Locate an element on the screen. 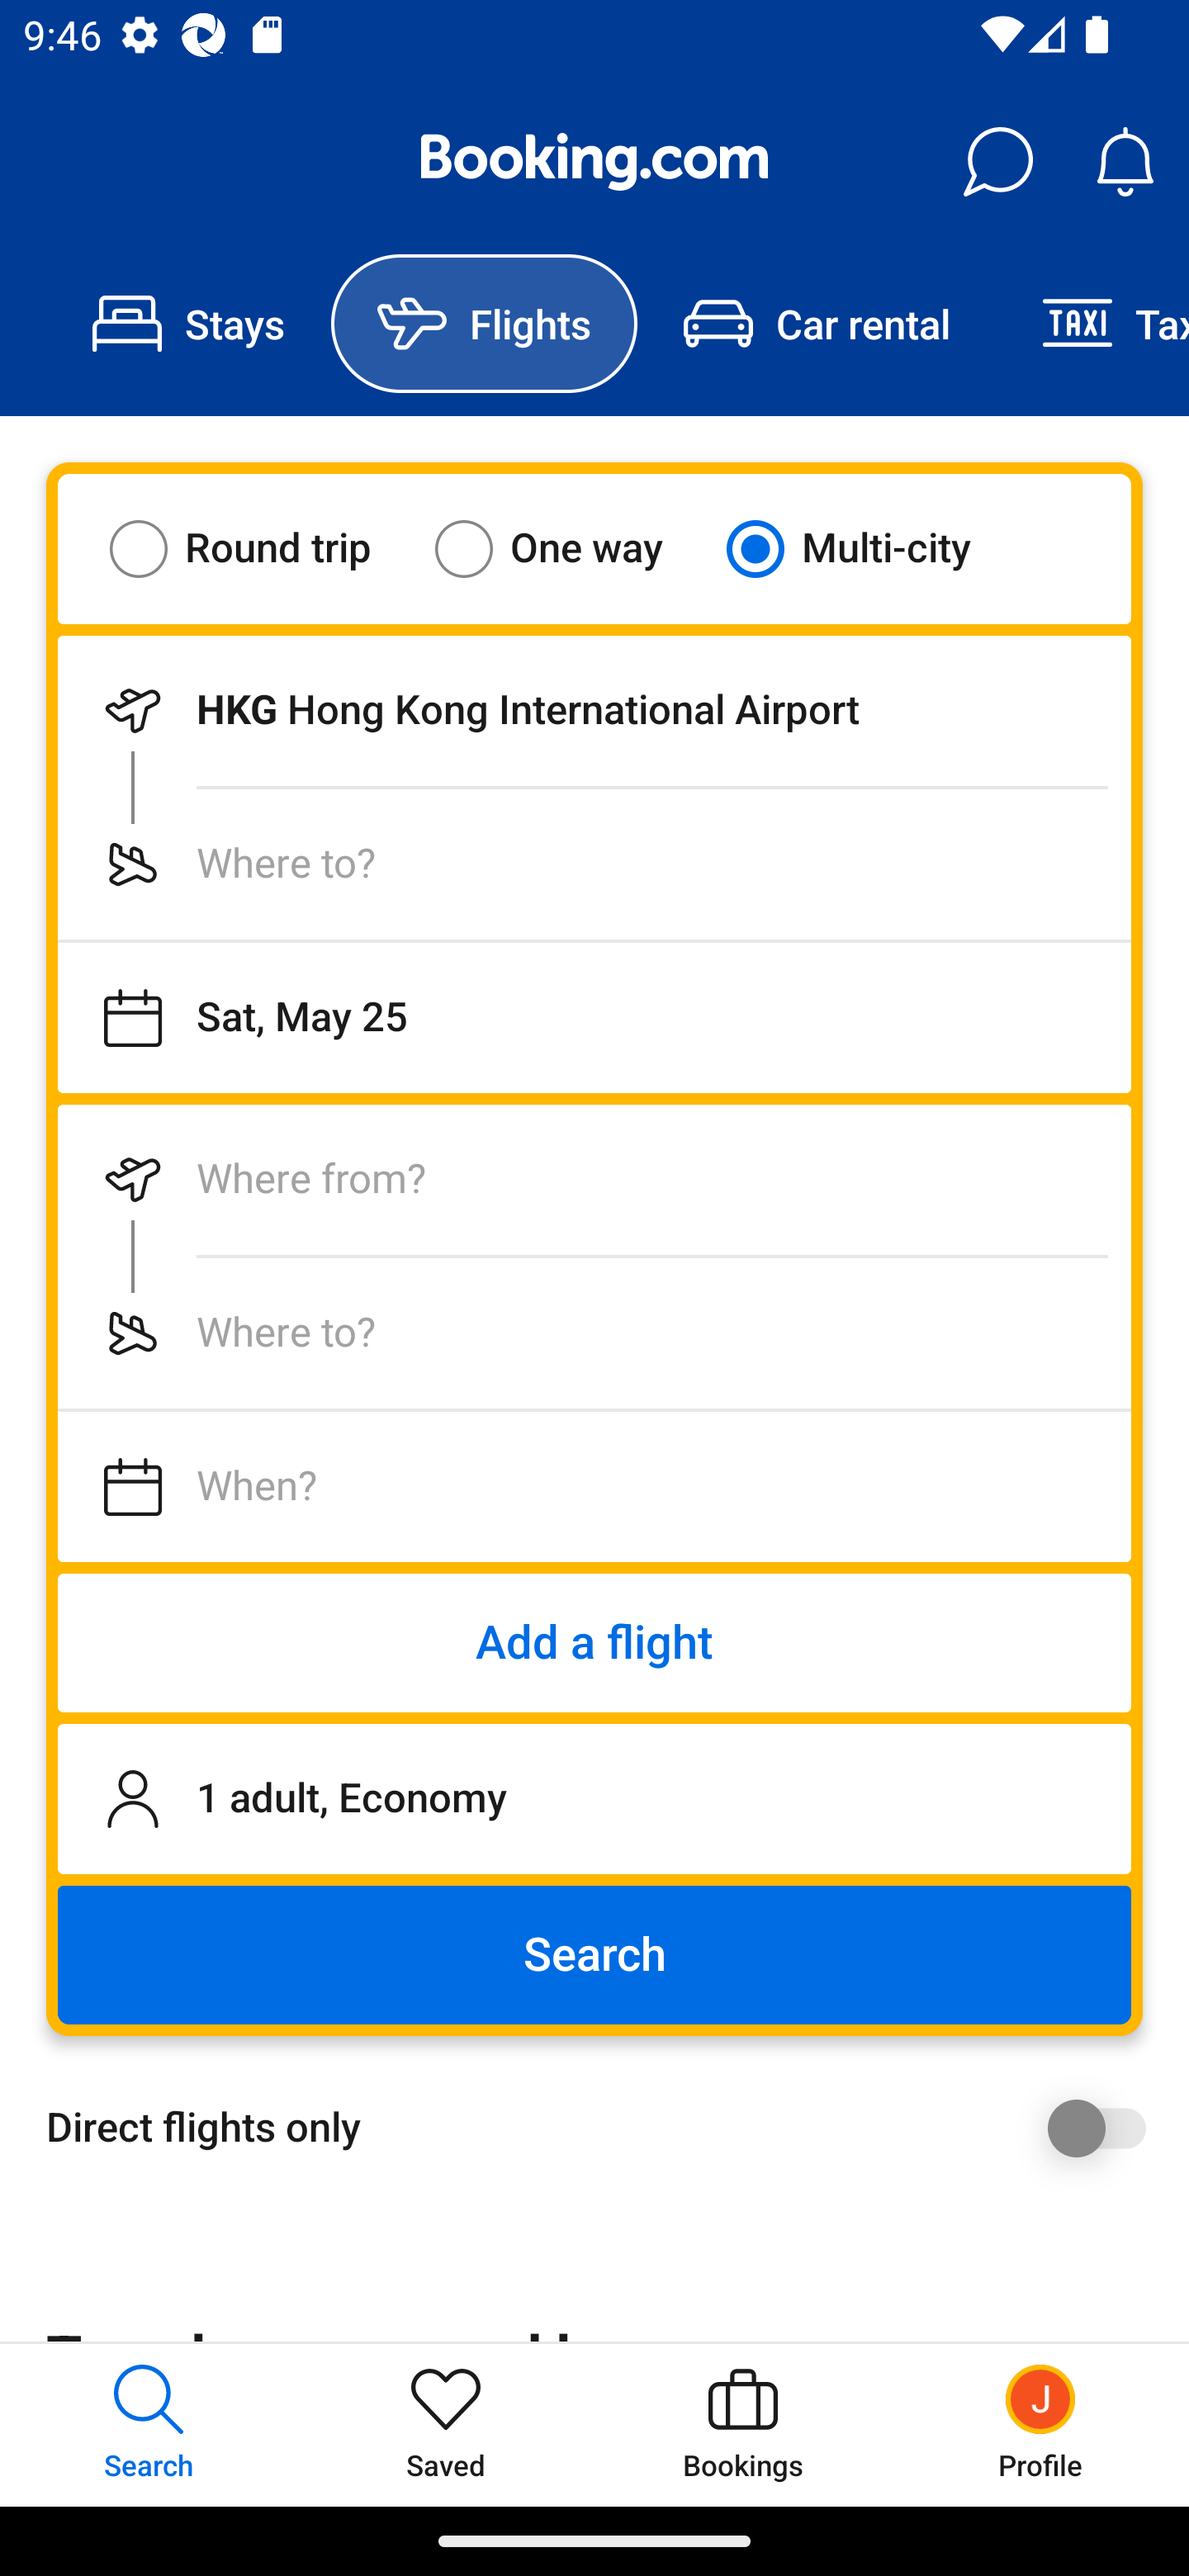 The height and width of the screenshot is (2576, 1189). Flight 1, flying to  is located at coordinates (594, 864).